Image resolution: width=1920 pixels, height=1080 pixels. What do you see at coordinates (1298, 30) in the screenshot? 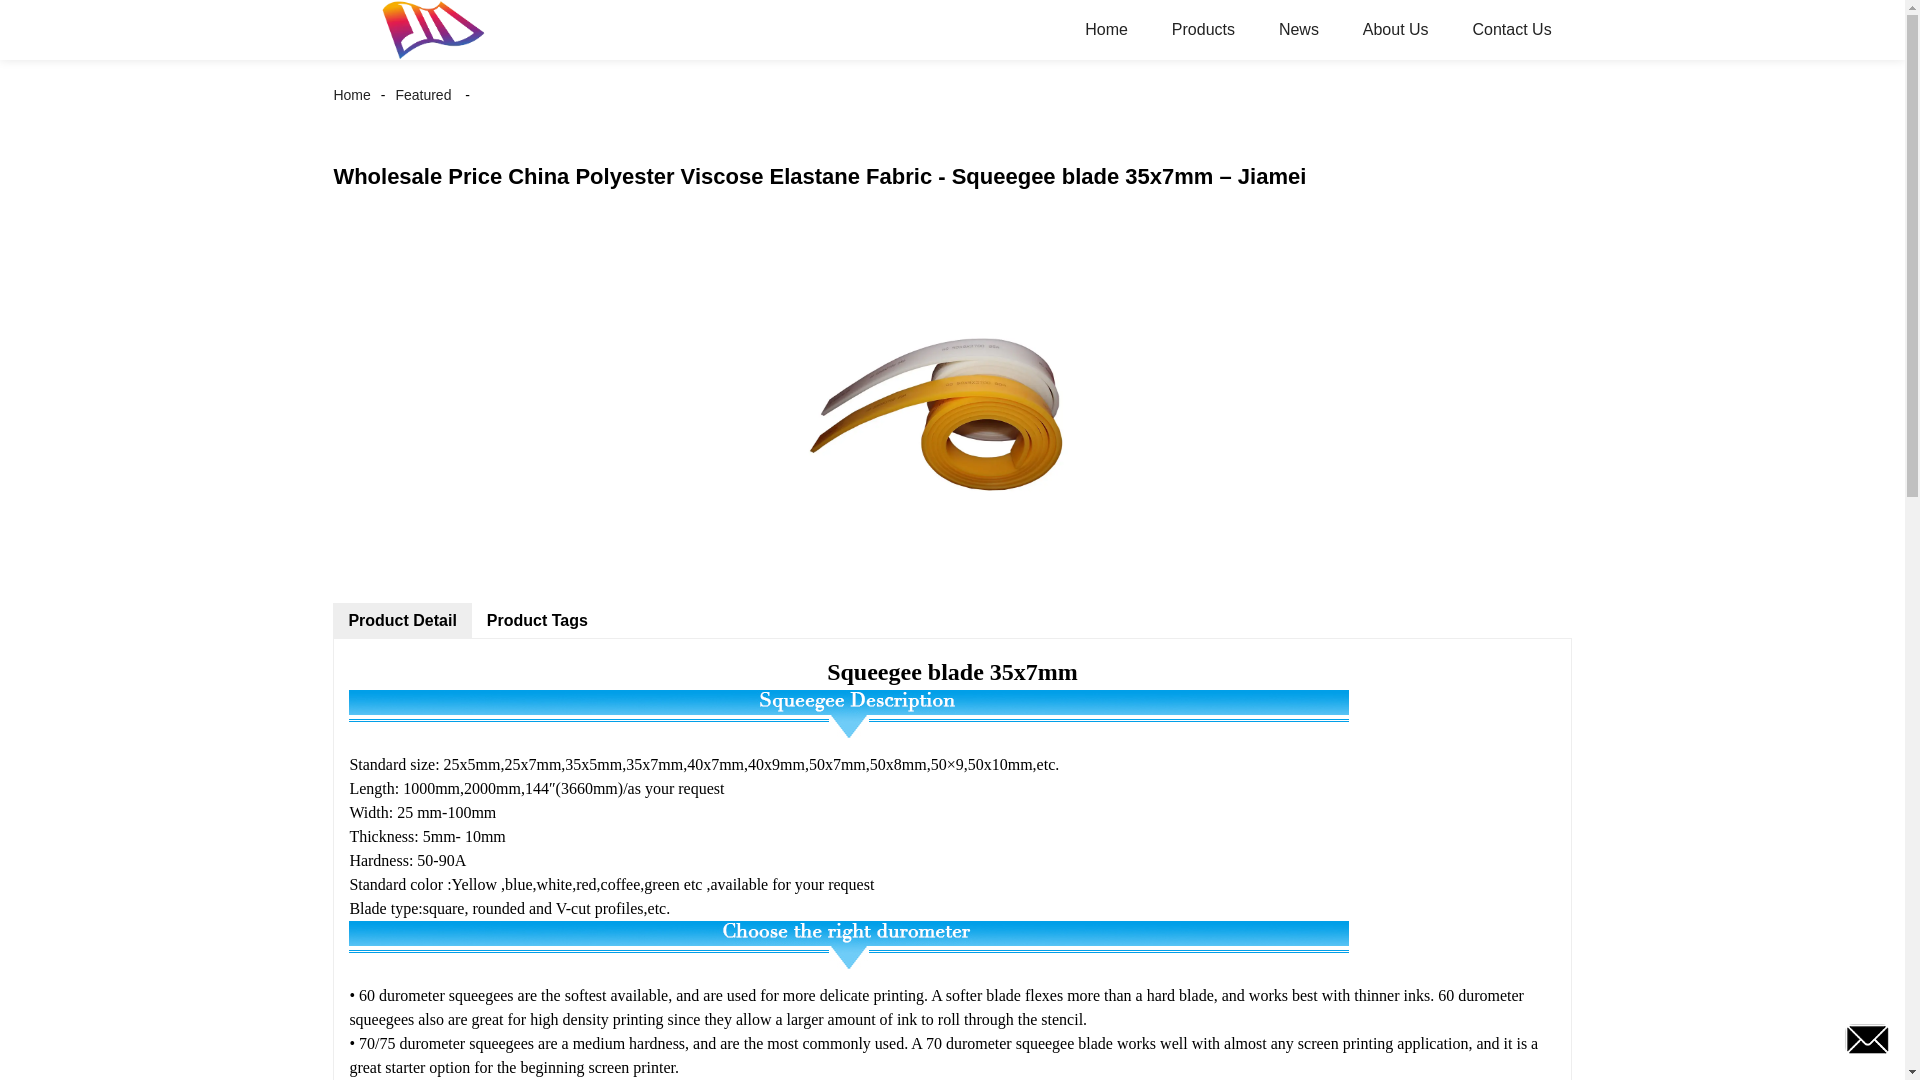
I see `News` at bounding box center [1298, 30].